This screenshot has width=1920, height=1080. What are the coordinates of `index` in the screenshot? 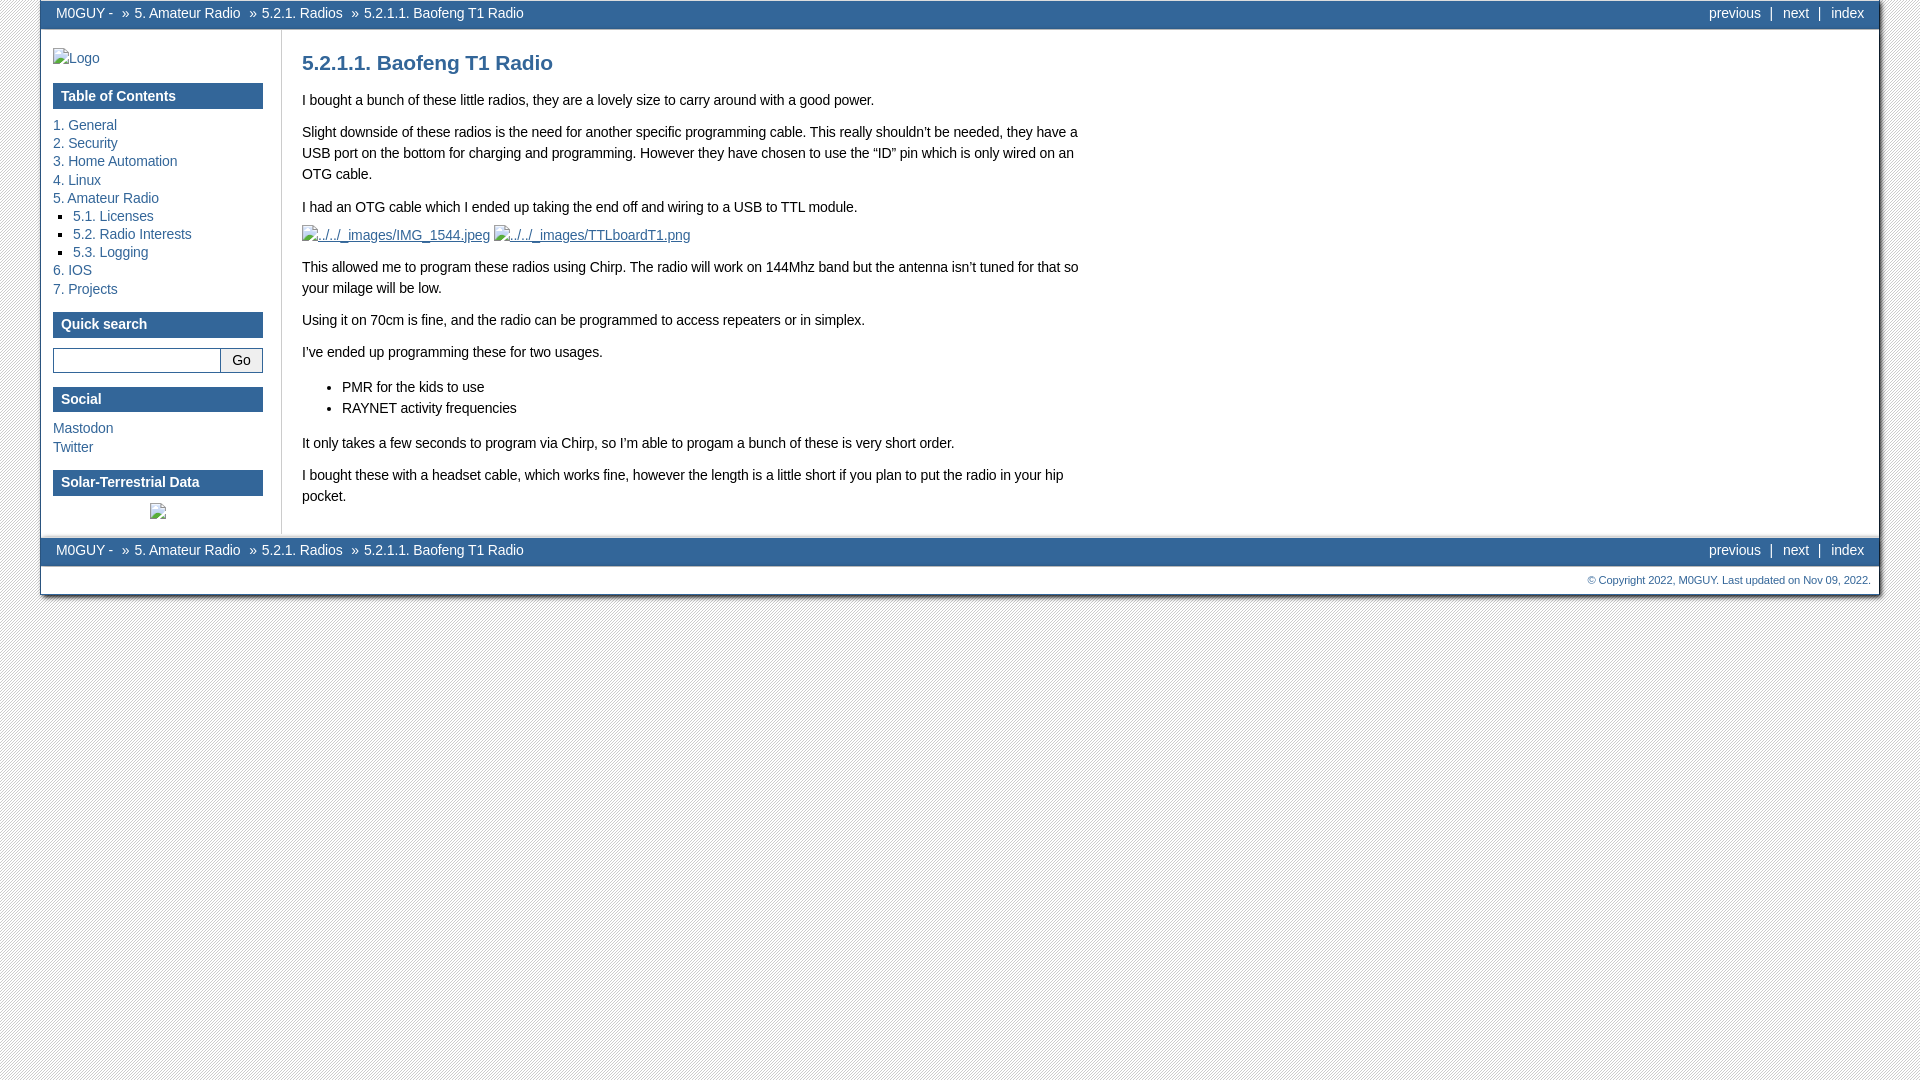 It's located at (1848, 13).